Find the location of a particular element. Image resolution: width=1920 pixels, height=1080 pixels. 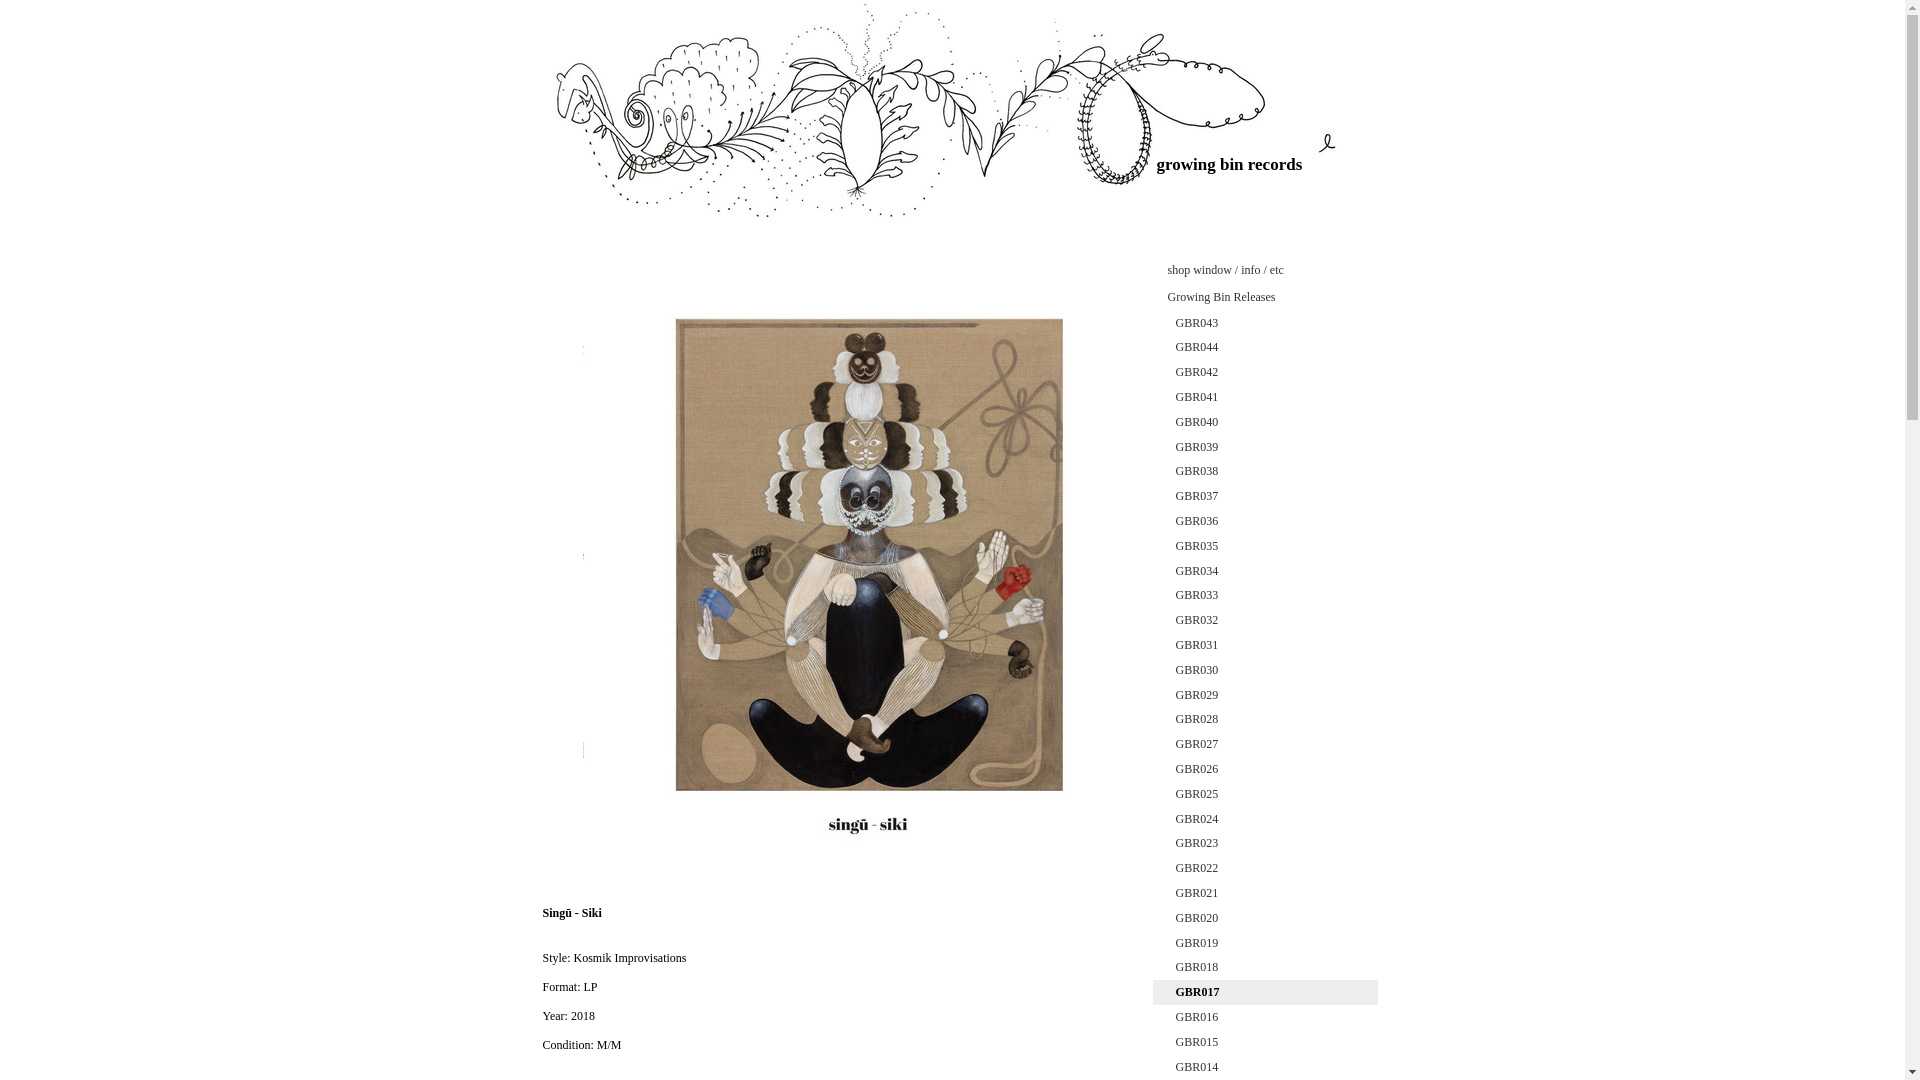

growing bin records is located at coordinates (953, 217).